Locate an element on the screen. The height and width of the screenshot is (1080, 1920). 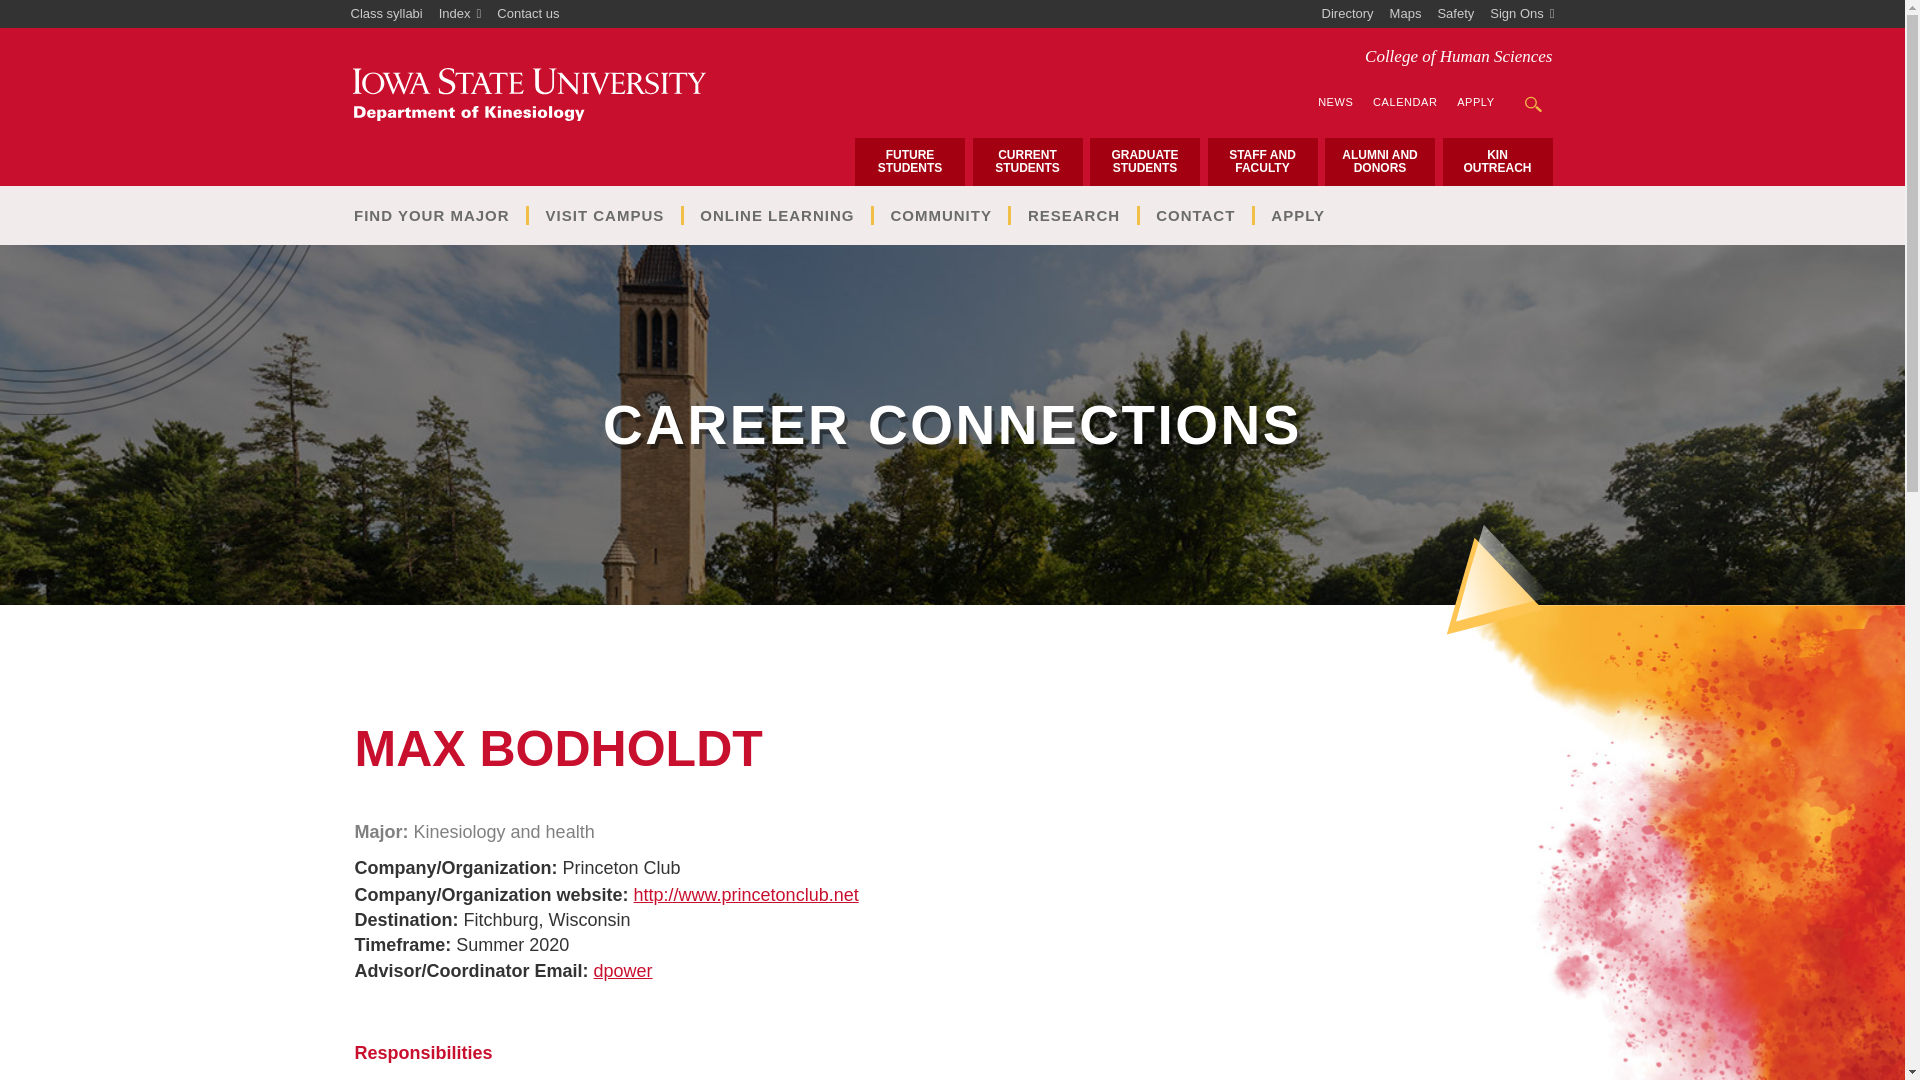
Directory is located at coordinates (1348, 14).